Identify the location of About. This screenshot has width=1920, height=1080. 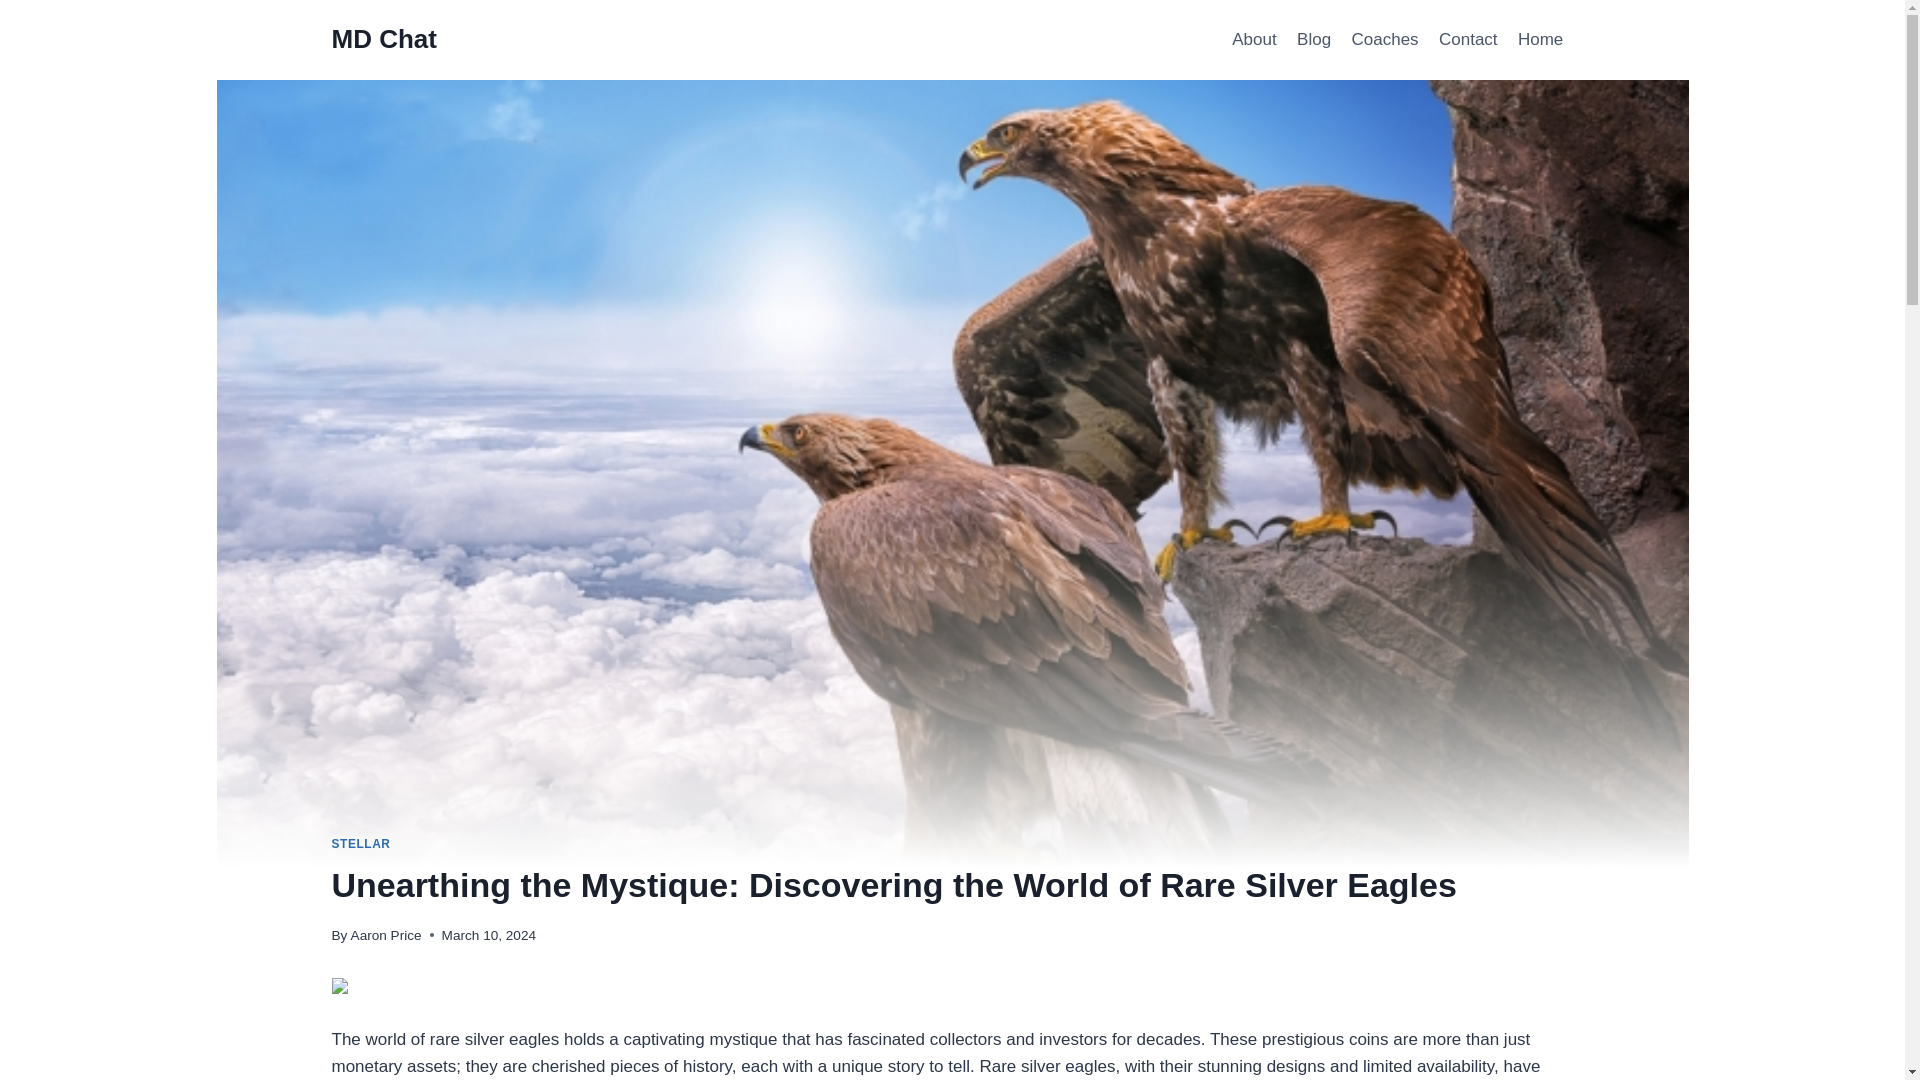
(1254, 40).